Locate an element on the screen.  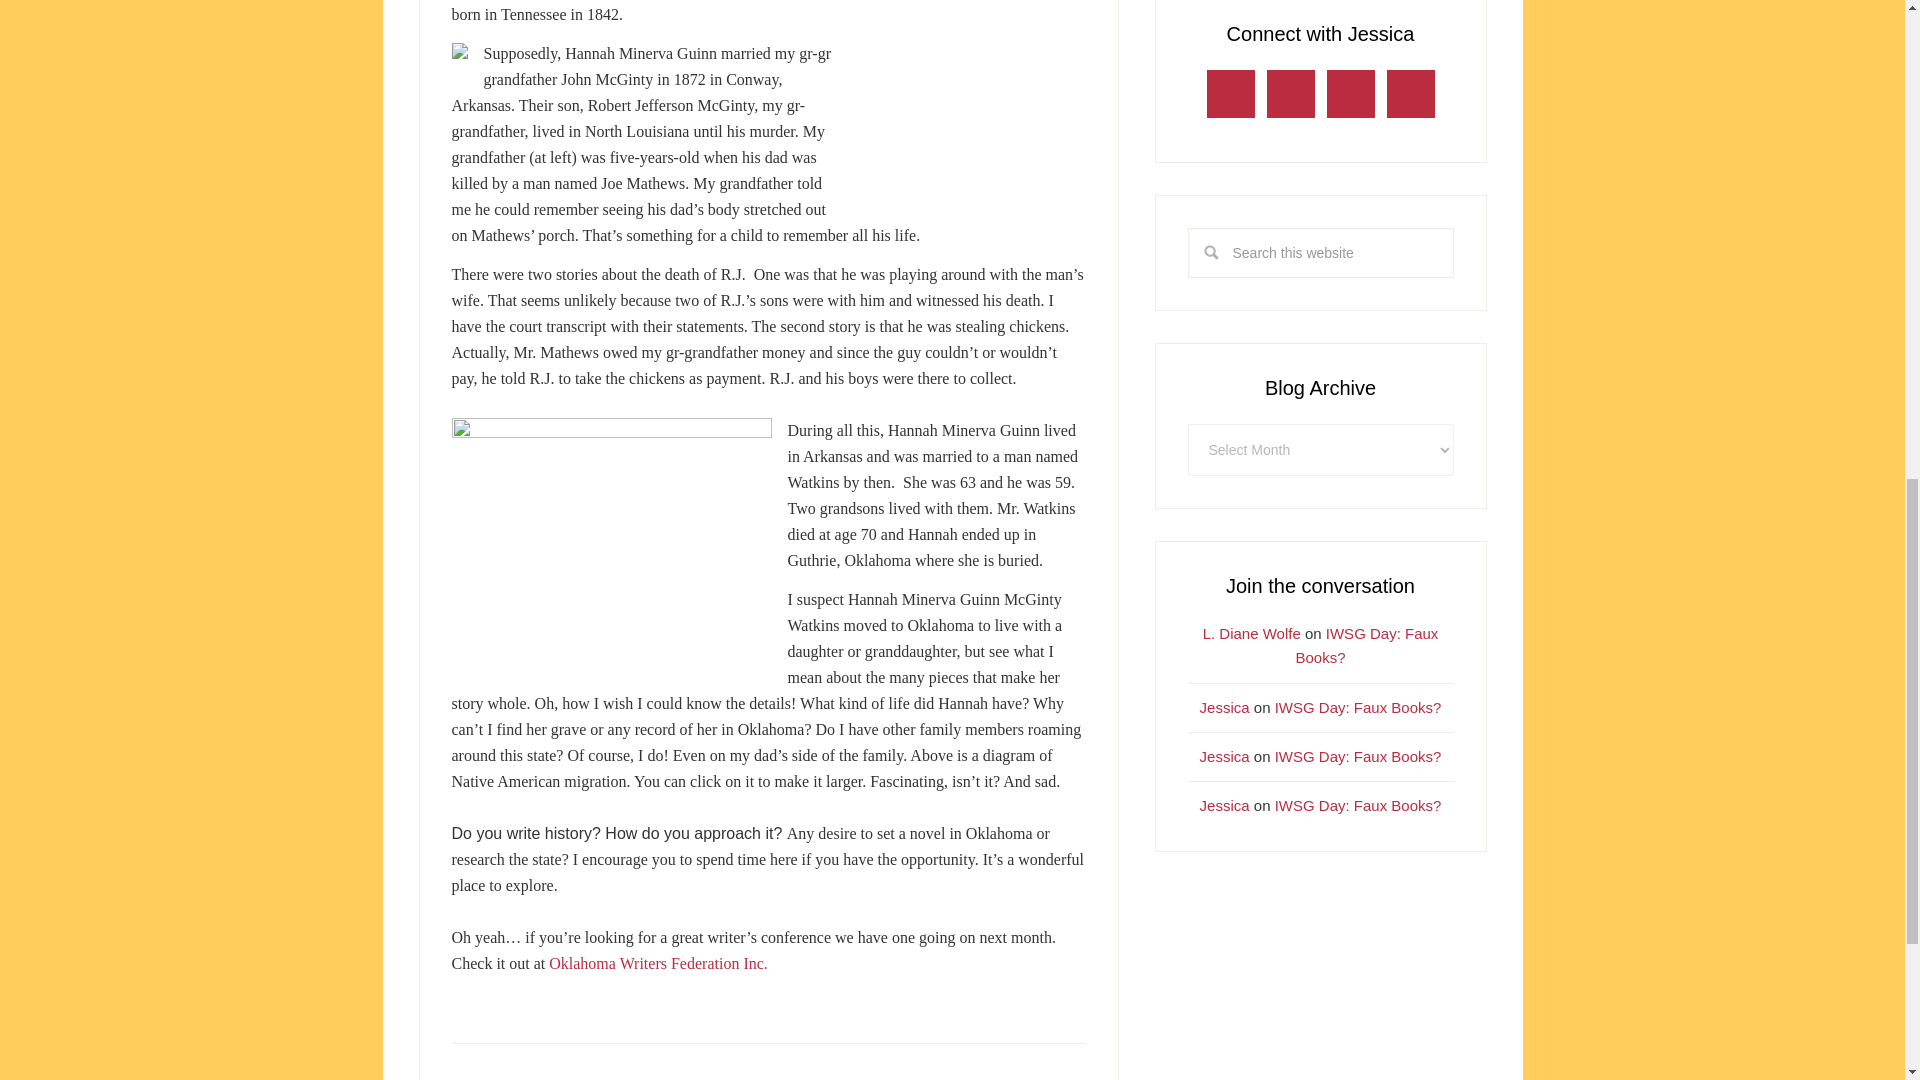
IWSG Day: Faux Books? is located at coordinates (1366, 646).